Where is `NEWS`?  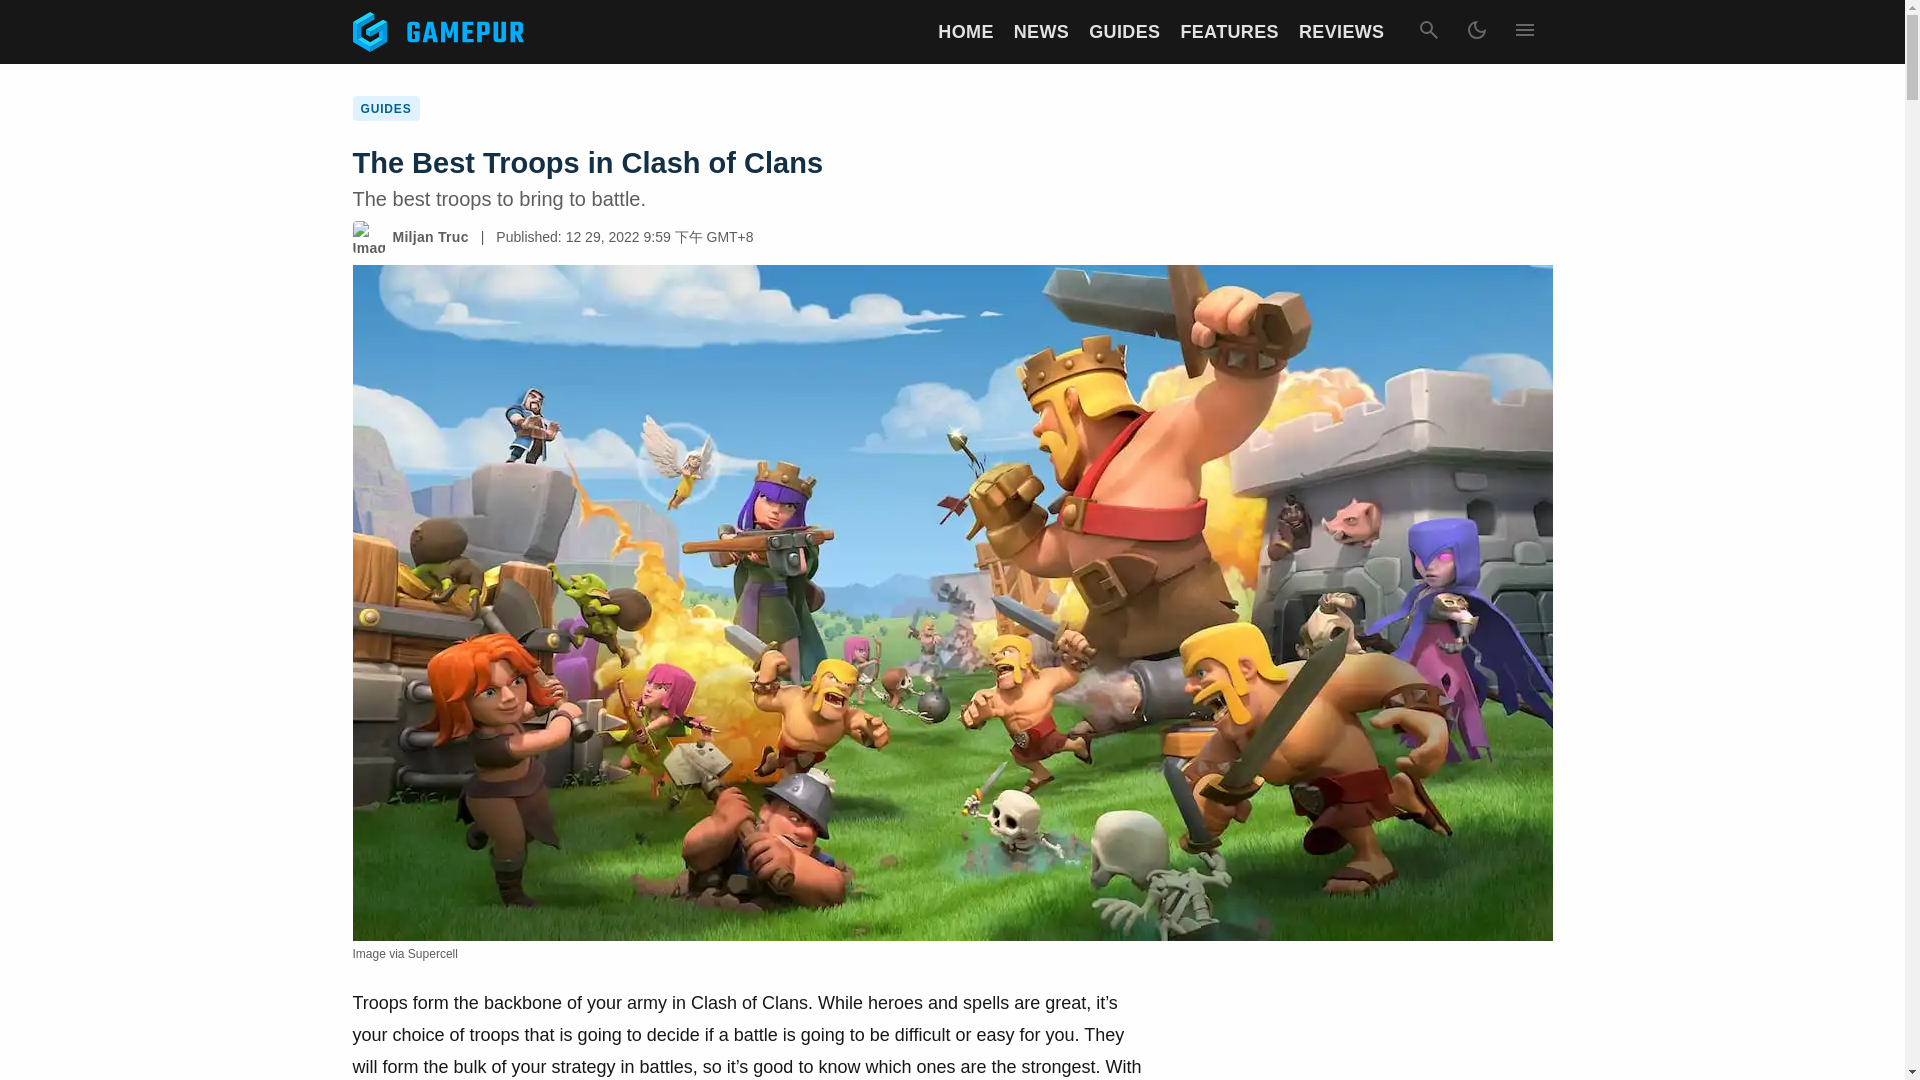 NEWS is located at coordinates (1041, 32).